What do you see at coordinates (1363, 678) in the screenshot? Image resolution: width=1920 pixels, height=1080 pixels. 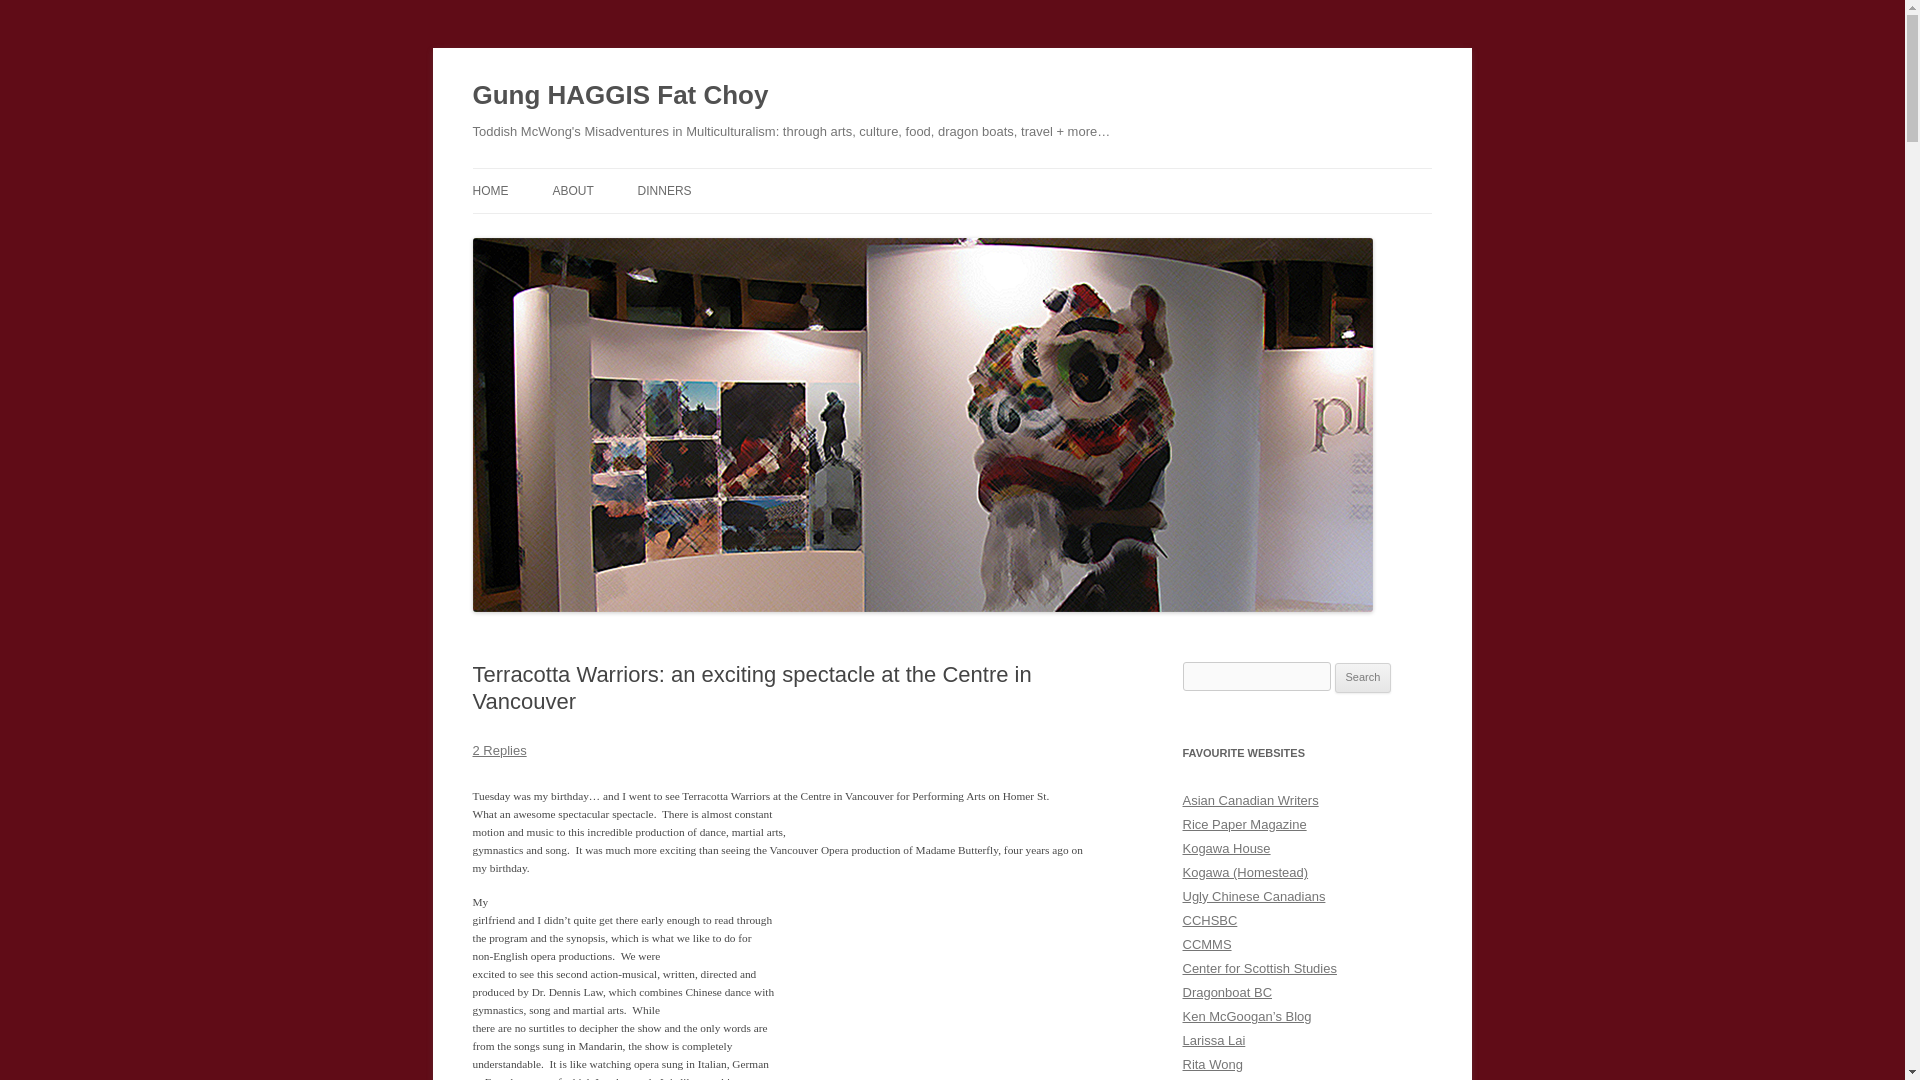 I see `Search` at bounding box center [1363, 678].